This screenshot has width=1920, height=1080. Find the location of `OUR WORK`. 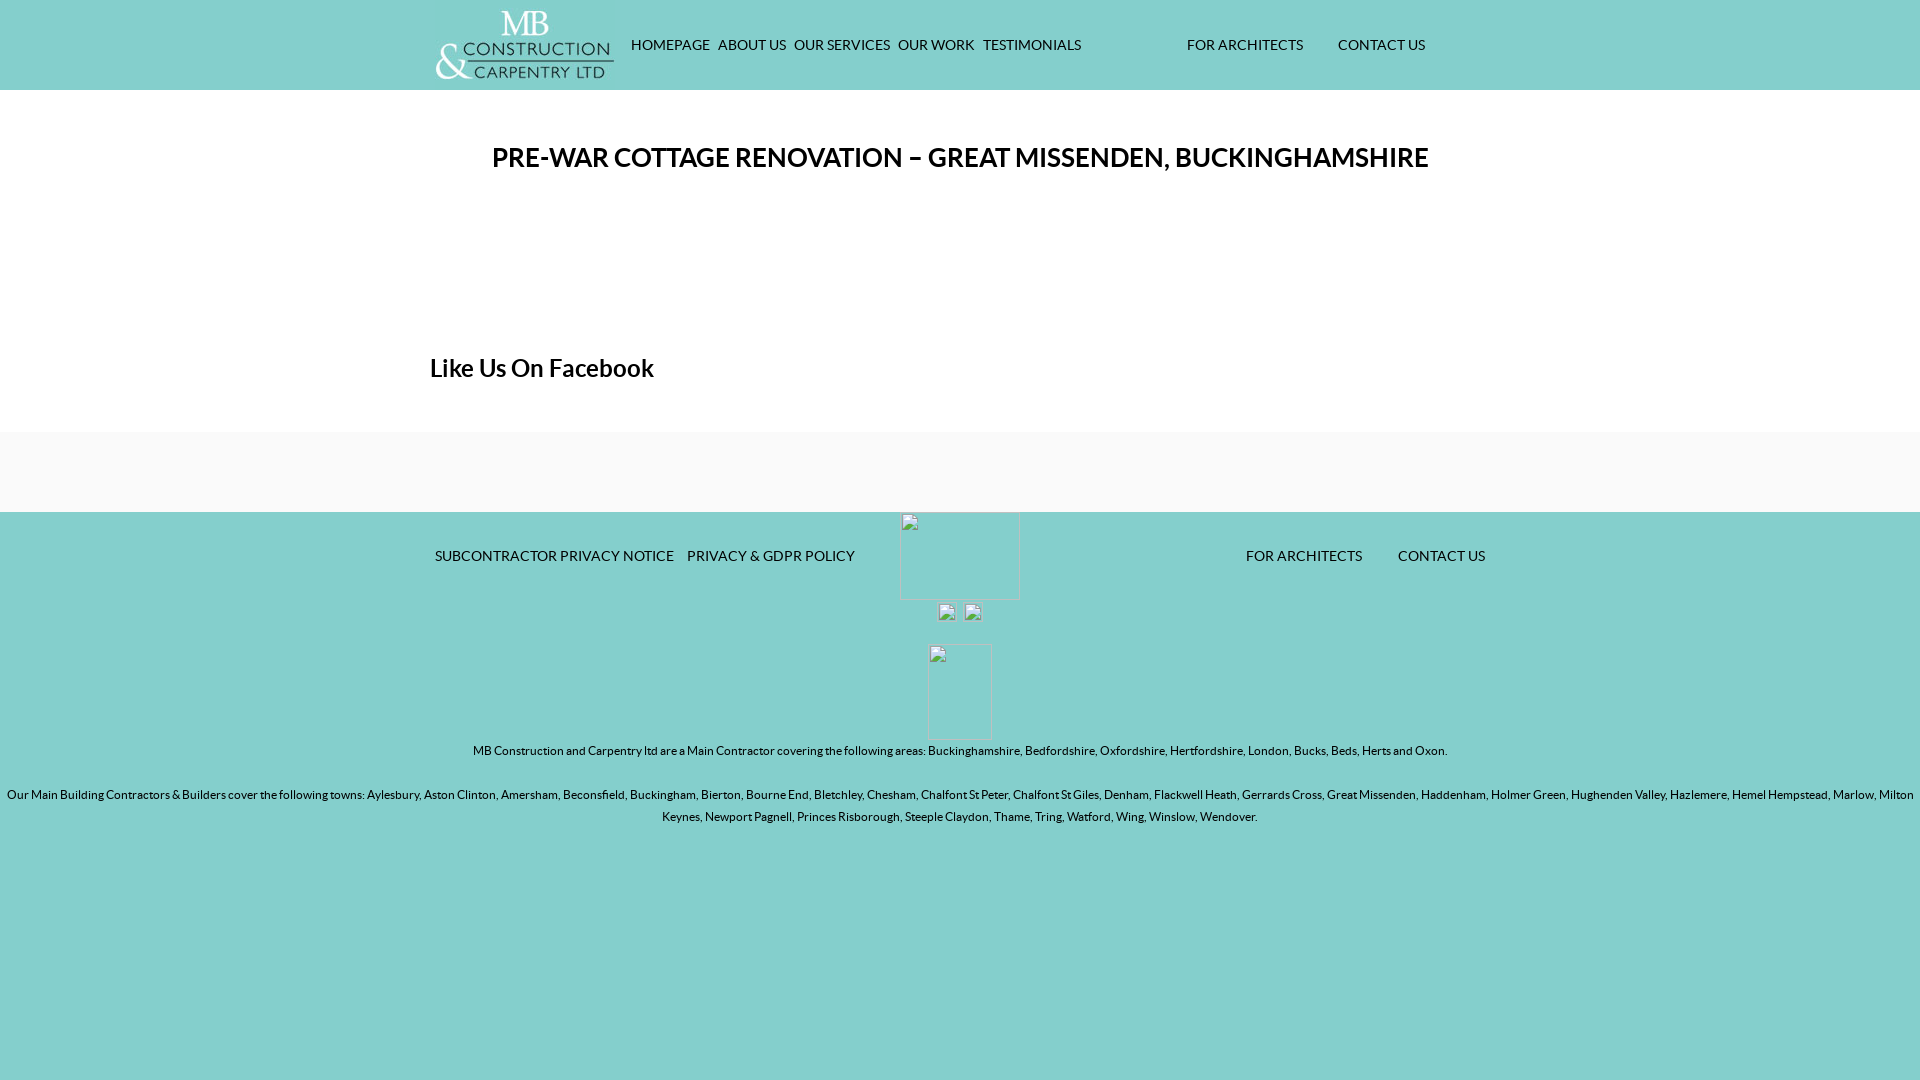

OUR WORK is located at coordinates (936, 45).